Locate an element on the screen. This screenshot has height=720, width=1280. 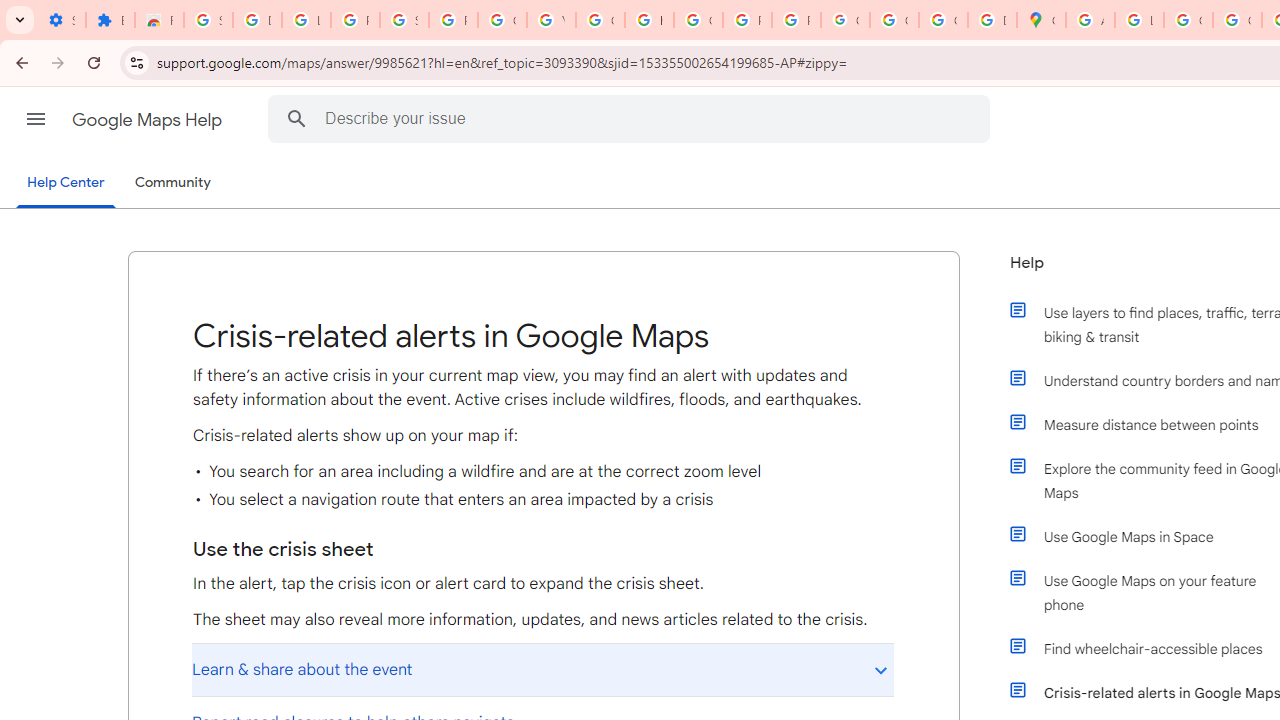
https://scholar.google.com/ is located at coordinates (649, 20).